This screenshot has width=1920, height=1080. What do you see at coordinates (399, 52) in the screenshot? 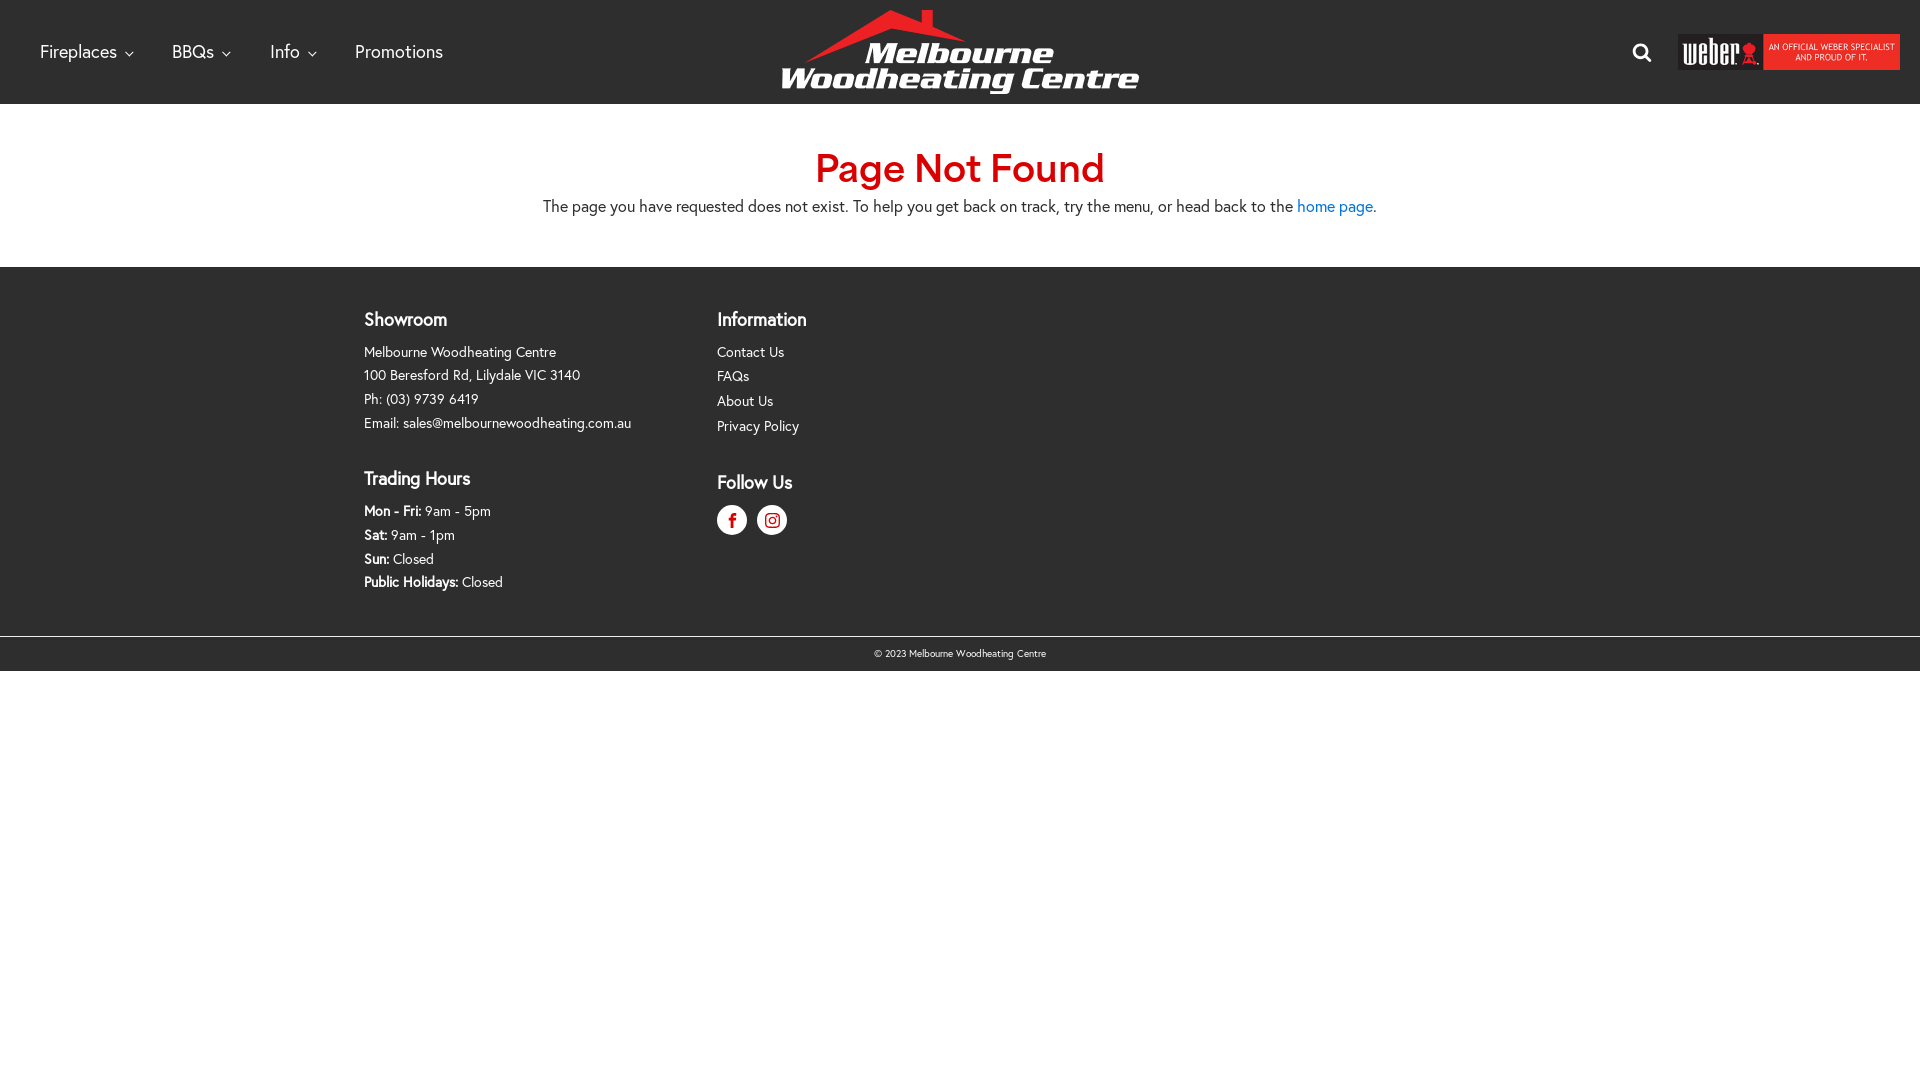
I see `Promotions` at bounding box center [399, 52].